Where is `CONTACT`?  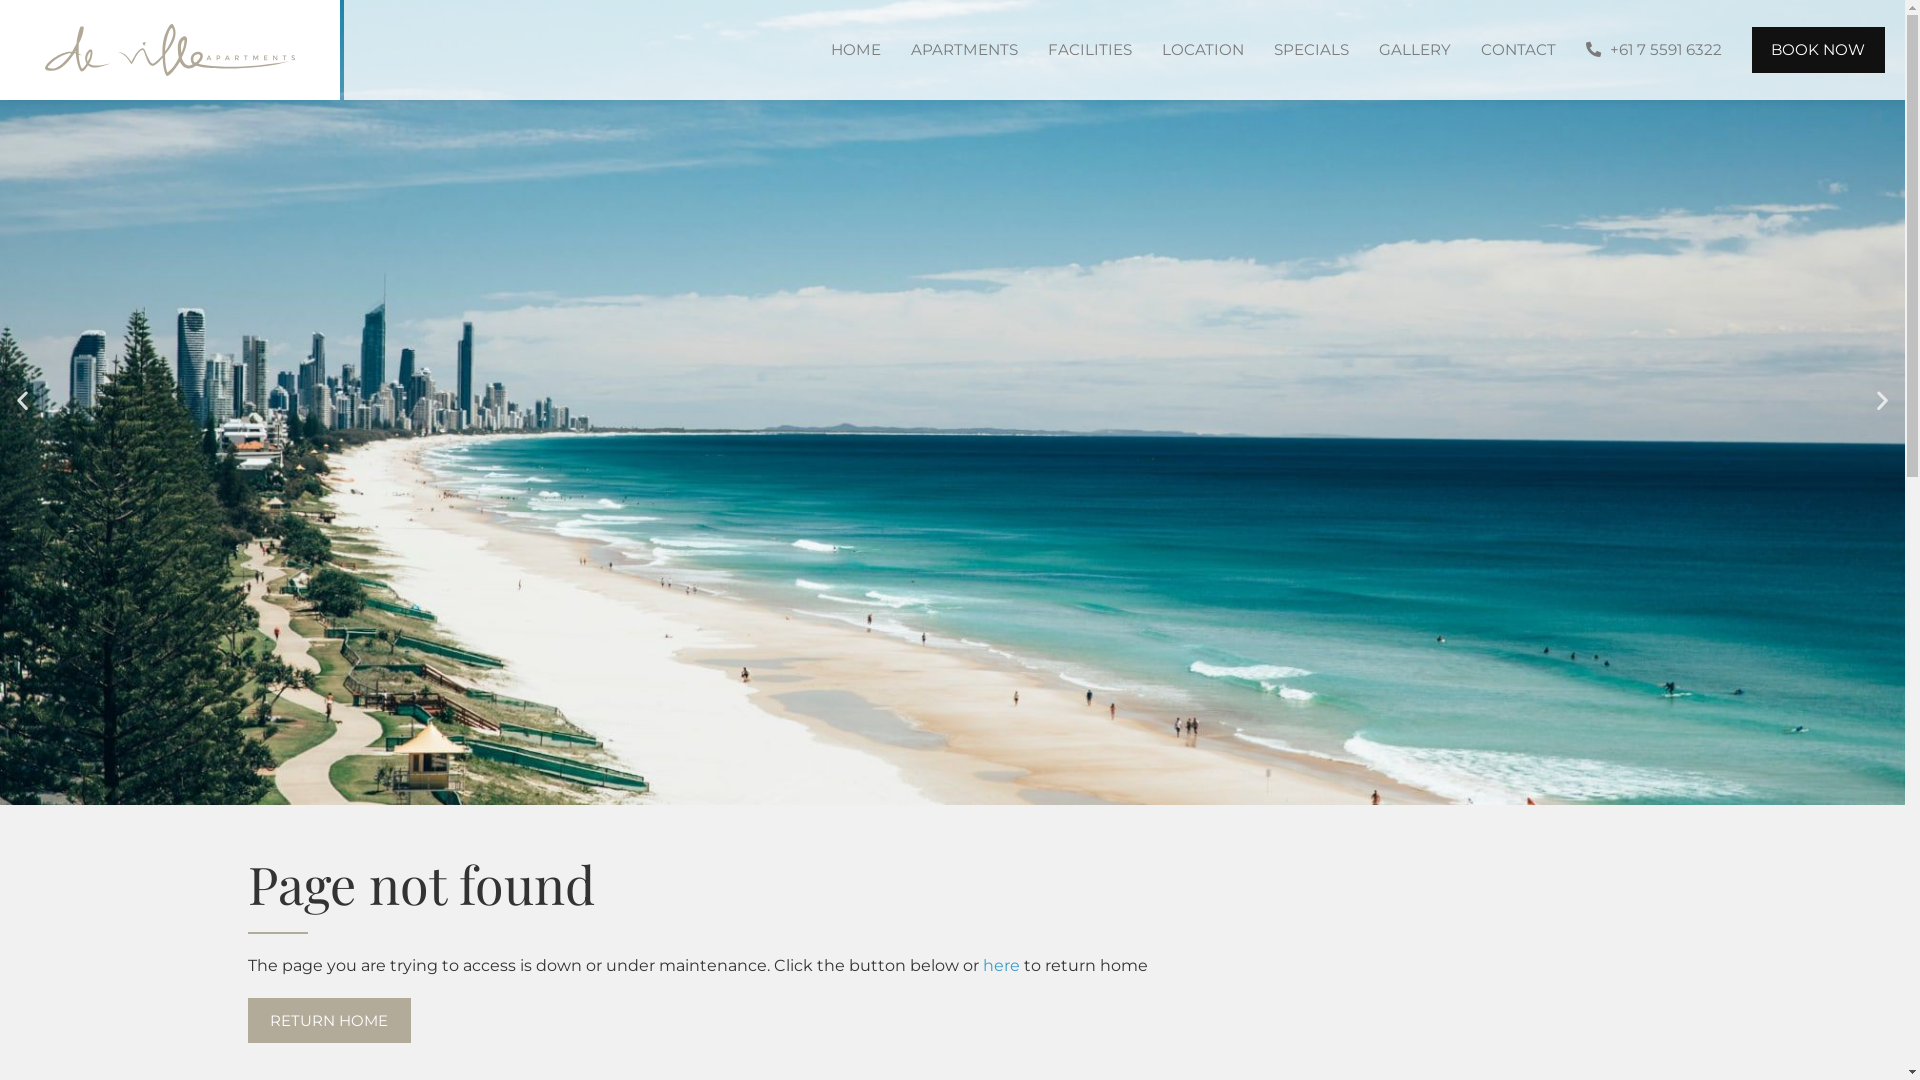 CONTACT is located at coordinates (1518, 50).